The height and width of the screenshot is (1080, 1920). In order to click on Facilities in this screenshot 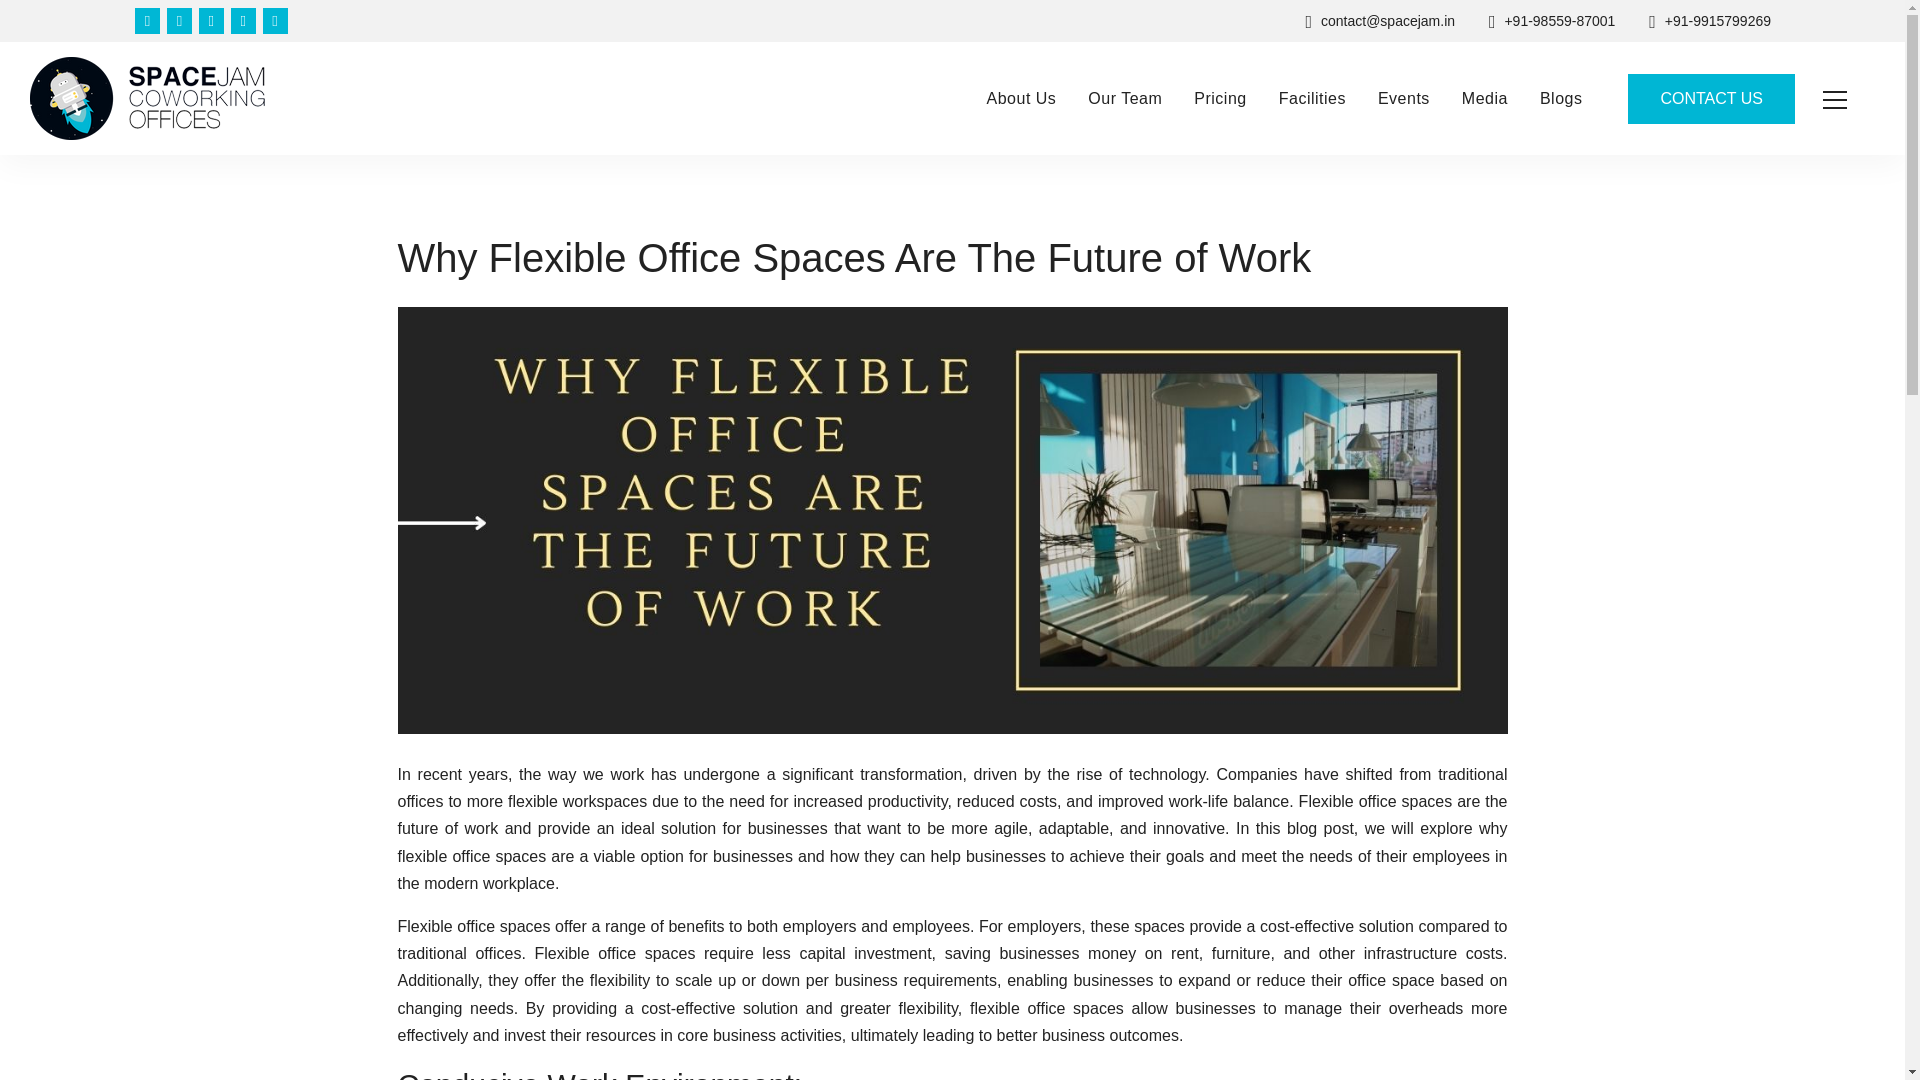, I will do `click(1312, 98)`.